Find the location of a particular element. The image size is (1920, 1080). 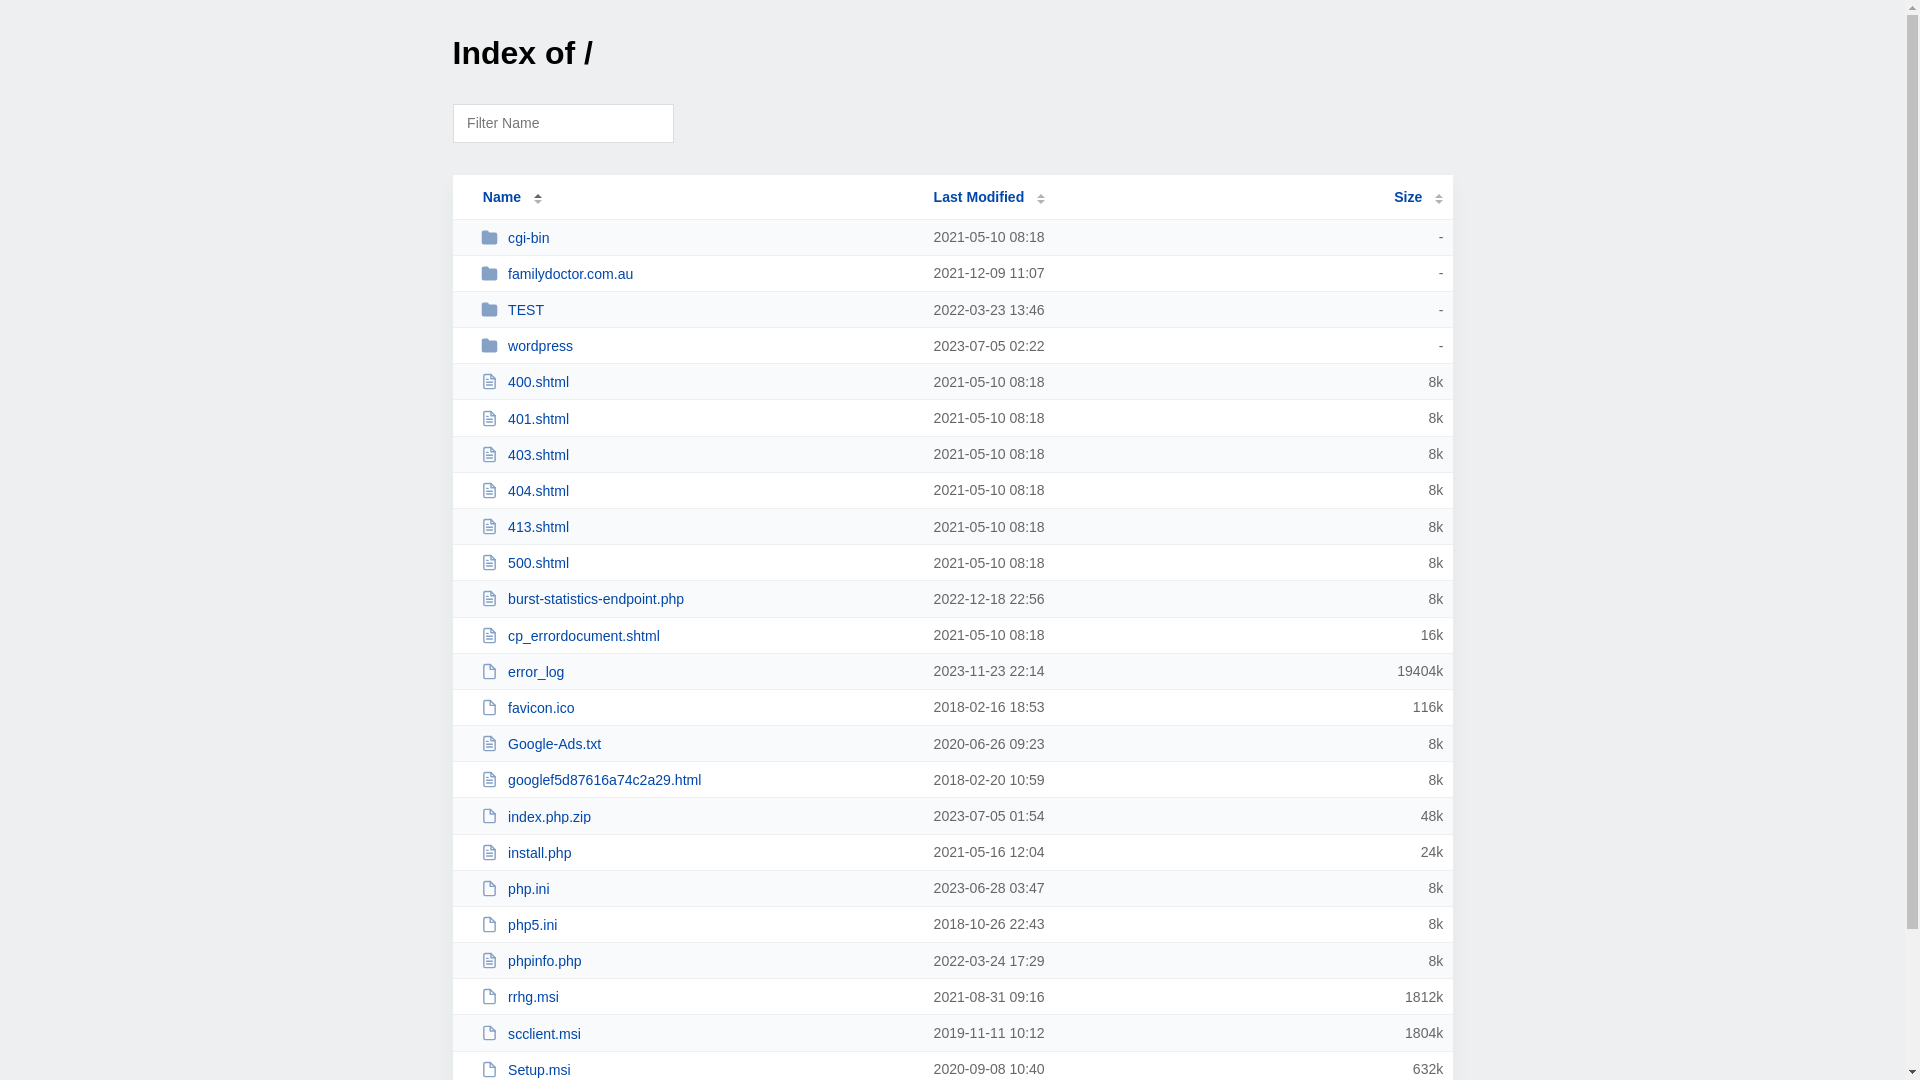

php5.ini is located at coordinates (698, 924).